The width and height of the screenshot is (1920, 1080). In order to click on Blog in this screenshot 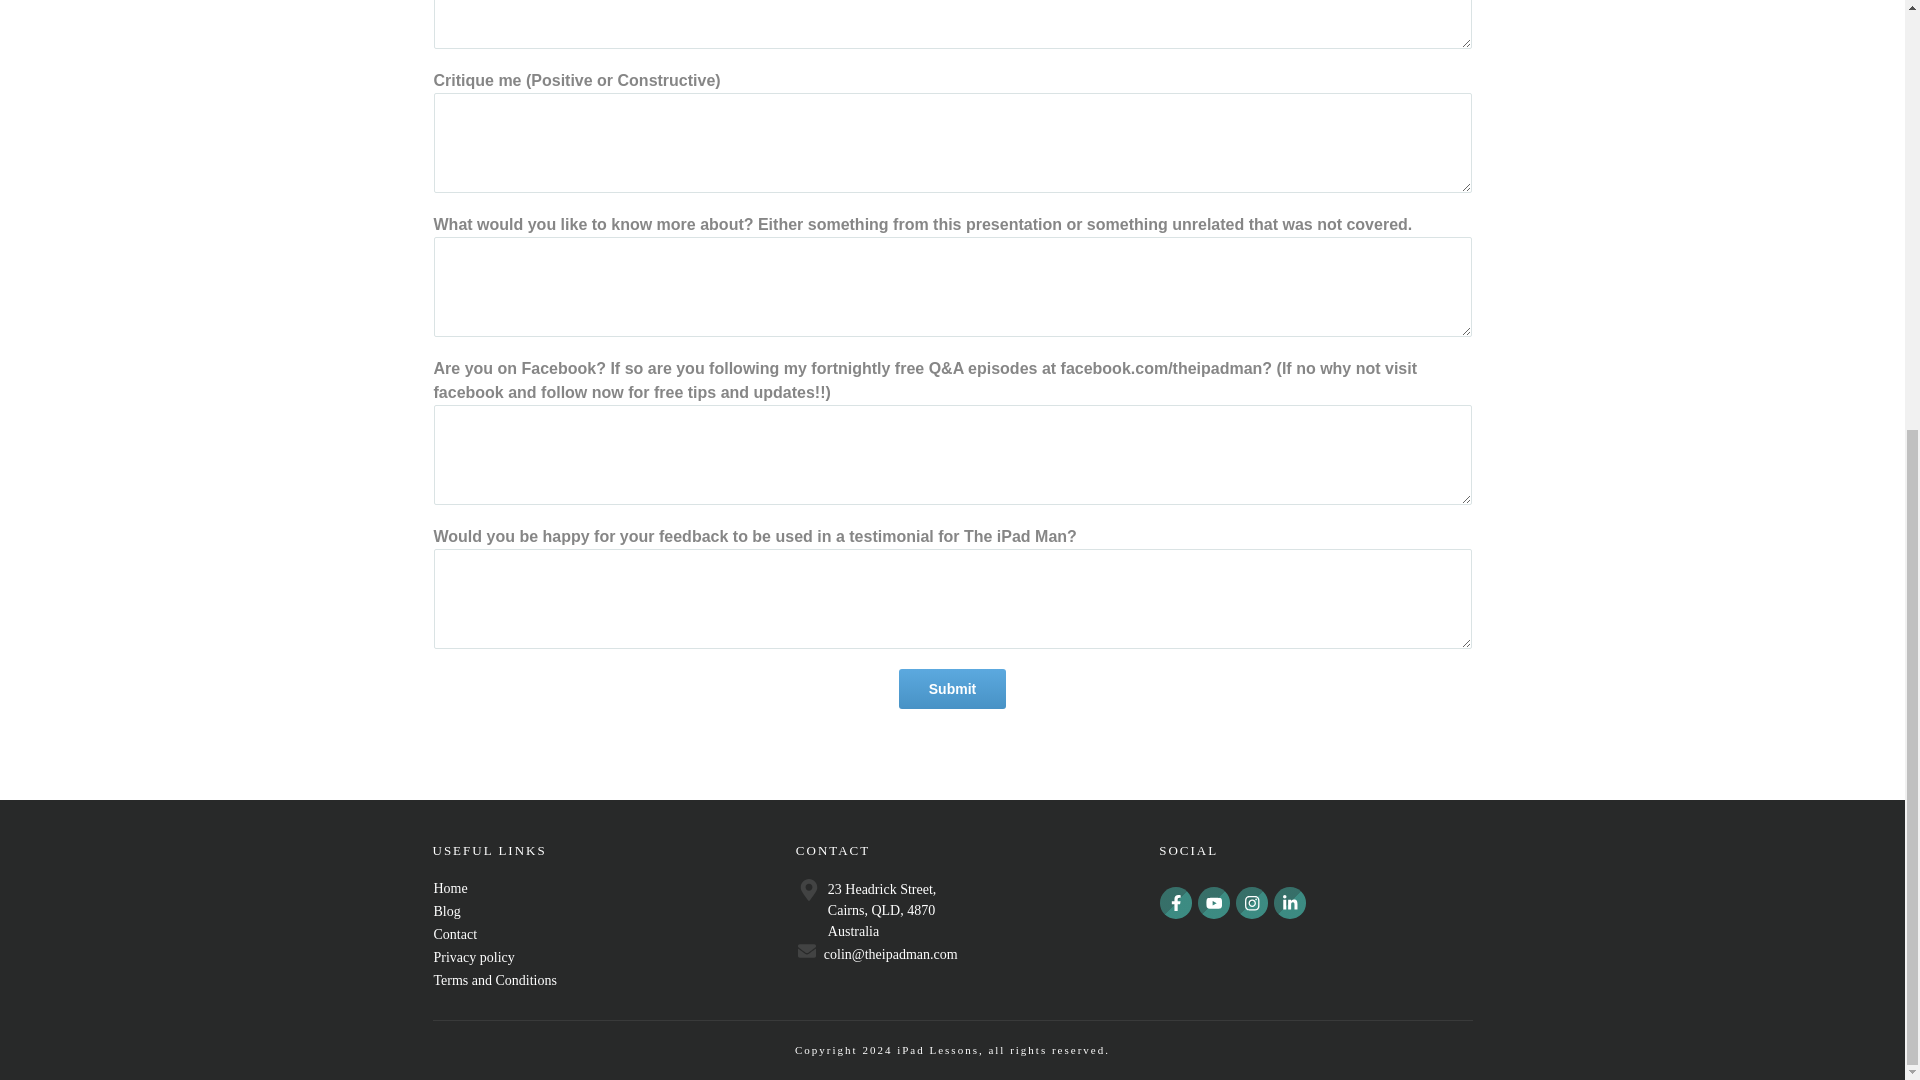, I will do `click(446, 911)`.